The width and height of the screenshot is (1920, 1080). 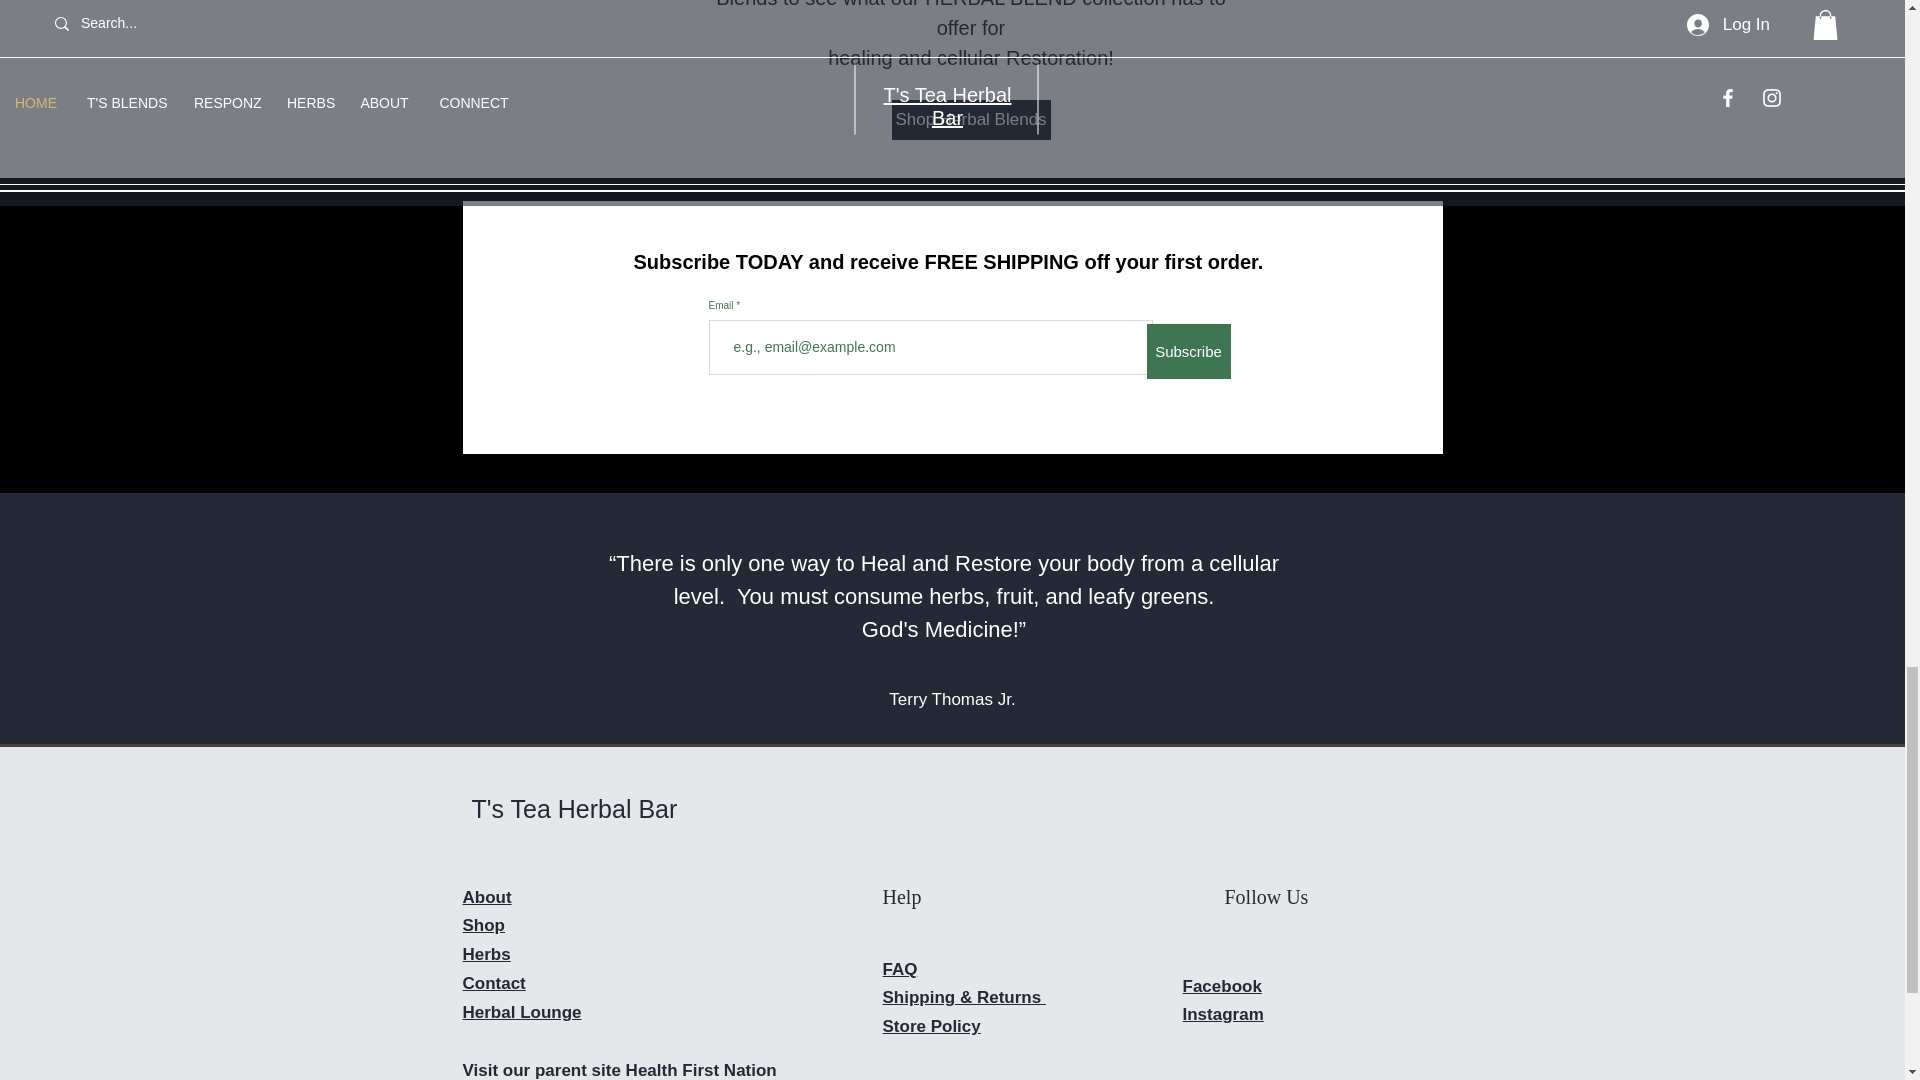 What do you see at coordinates (483, 925) in the screenshot?
I see `Shop` at bounding box center [483, 925].